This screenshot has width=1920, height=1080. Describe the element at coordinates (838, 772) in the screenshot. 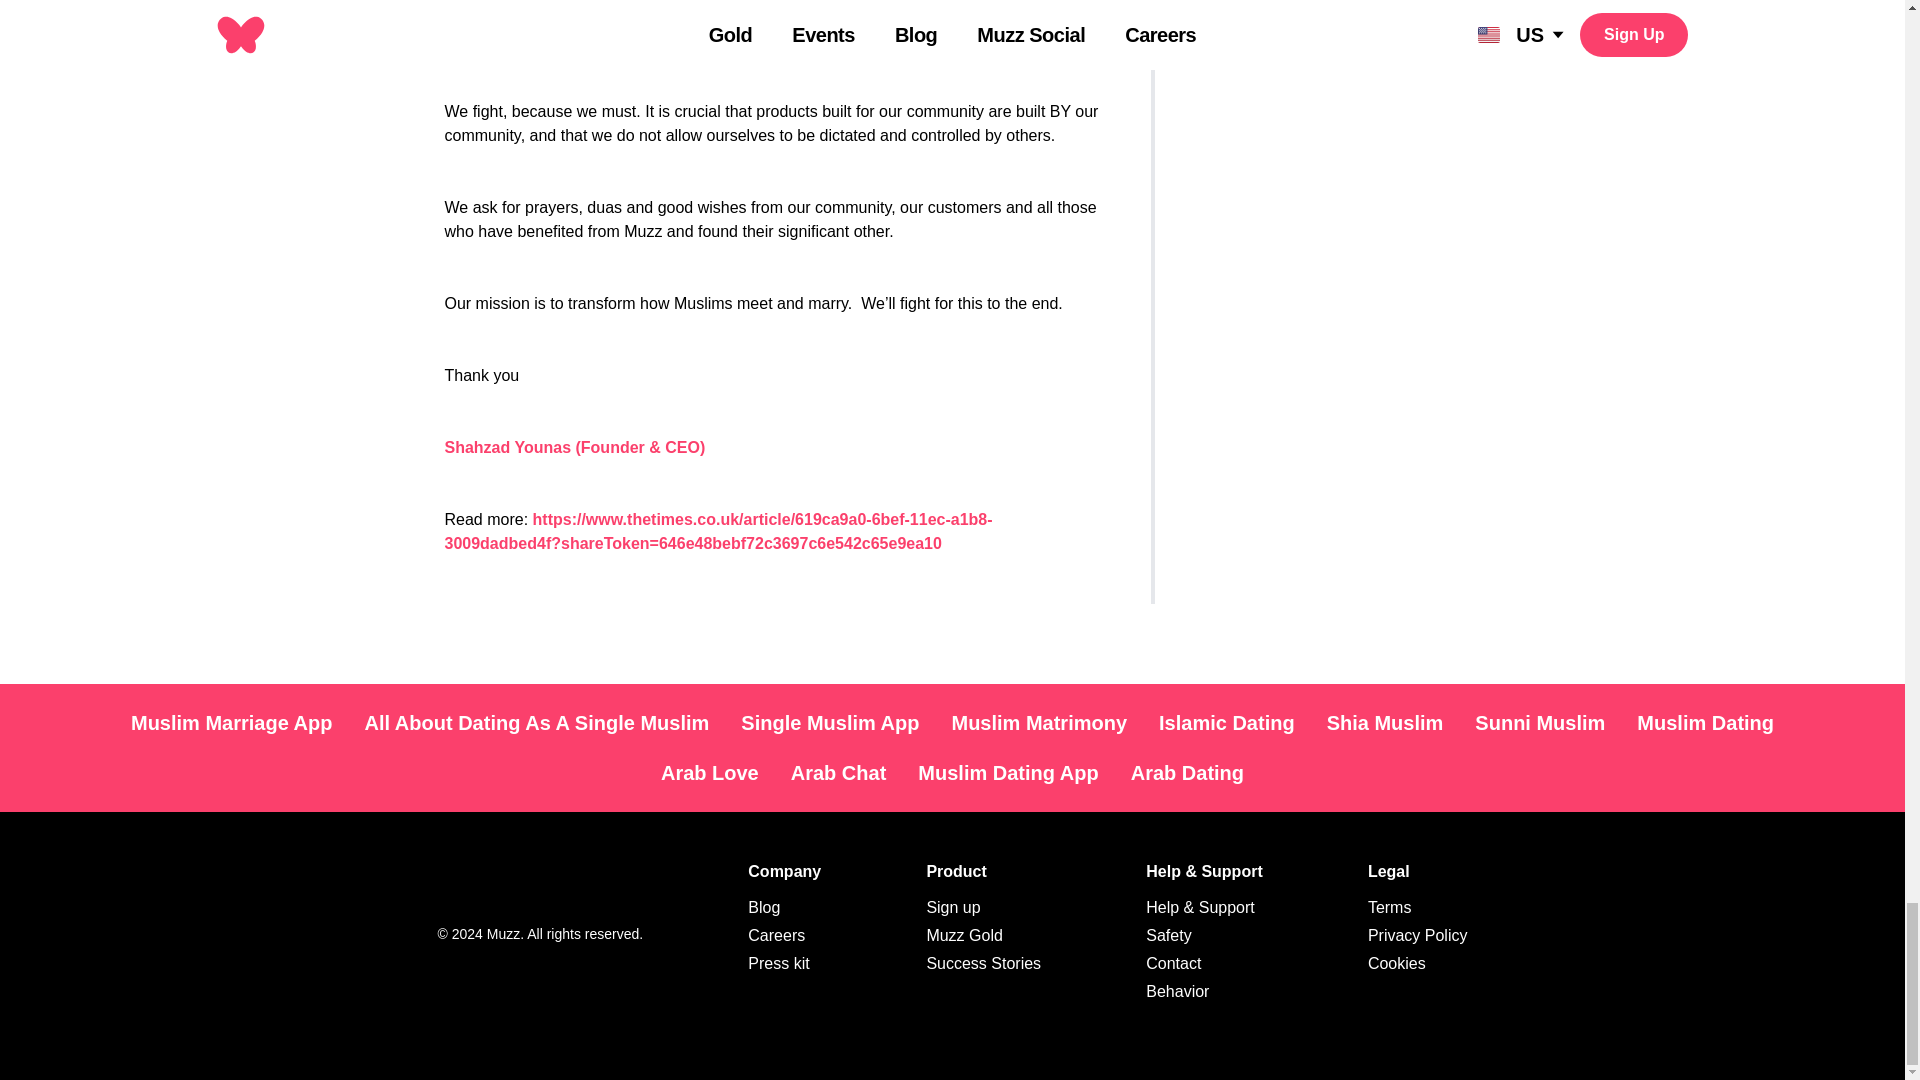

I see `Arab Chat` at that location.